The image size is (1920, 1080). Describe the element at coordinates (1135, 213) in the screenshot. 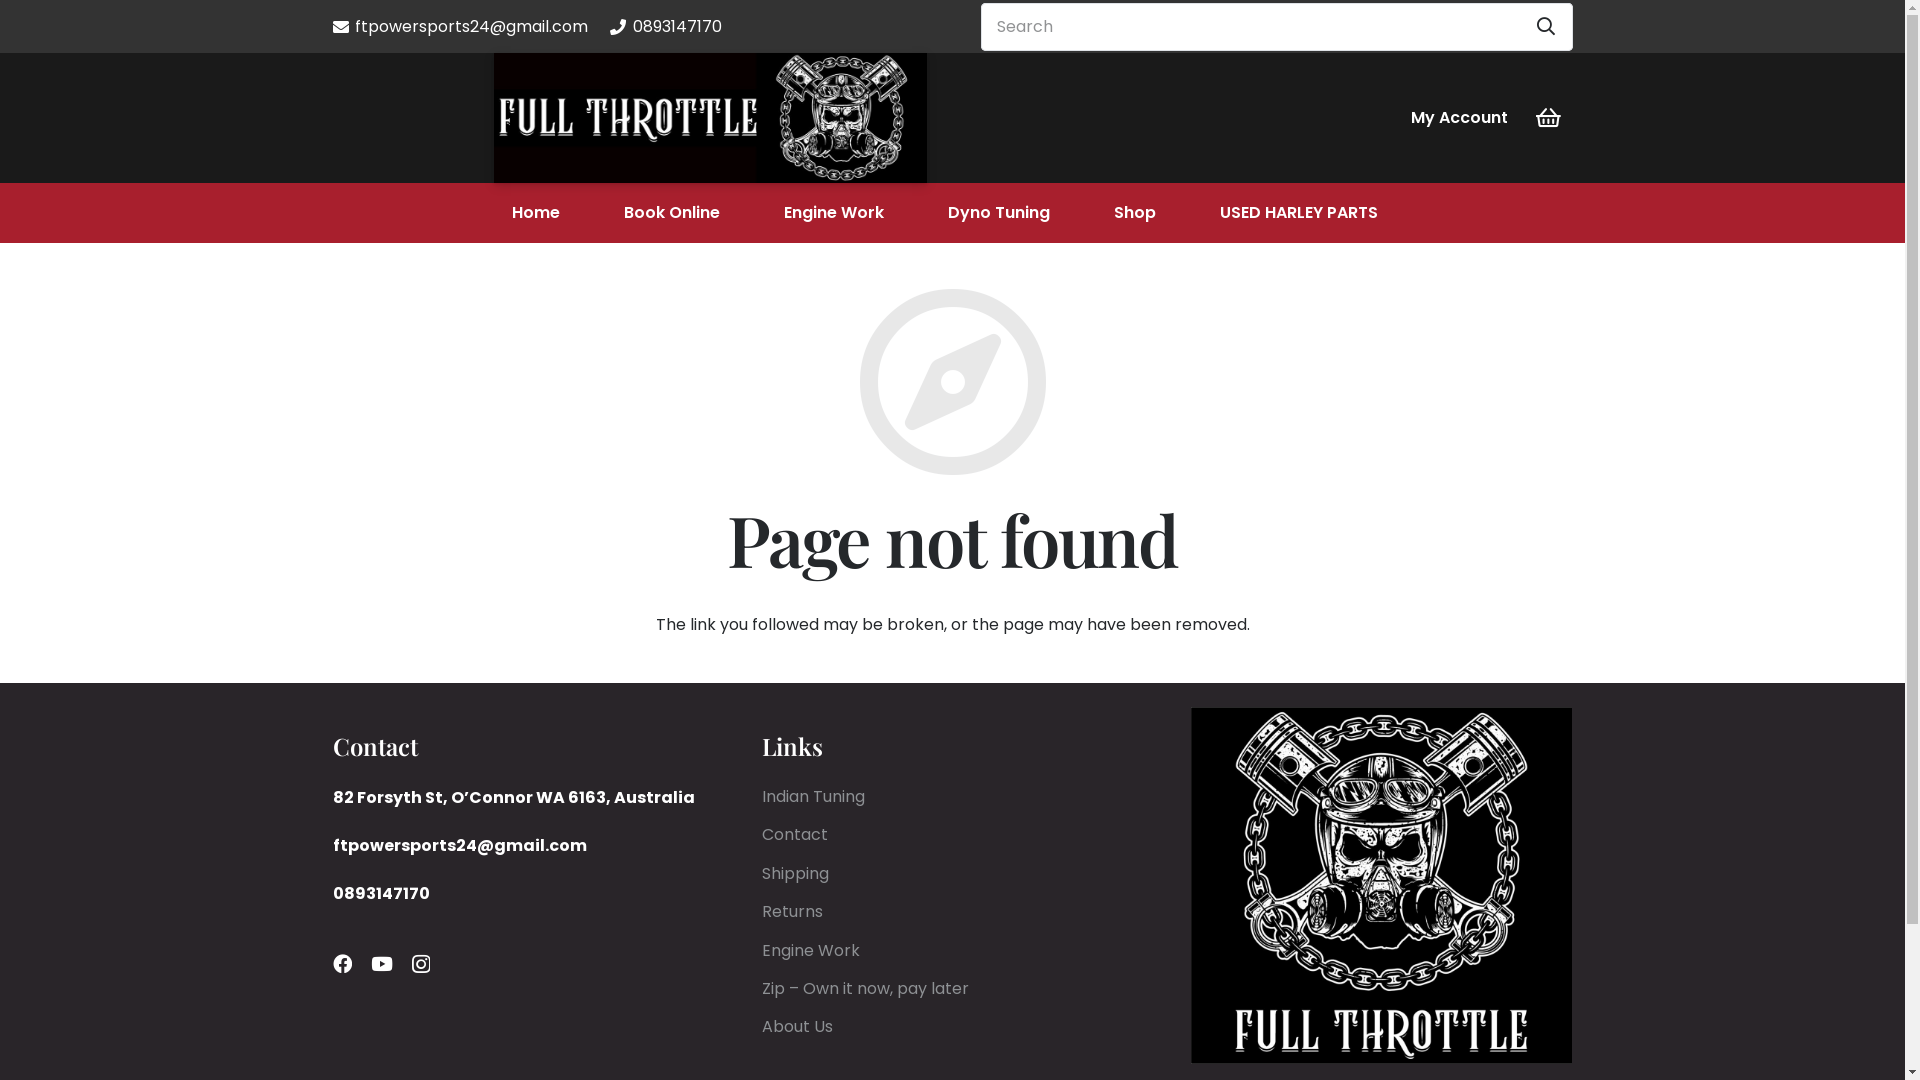

I see `Shop` at that location.